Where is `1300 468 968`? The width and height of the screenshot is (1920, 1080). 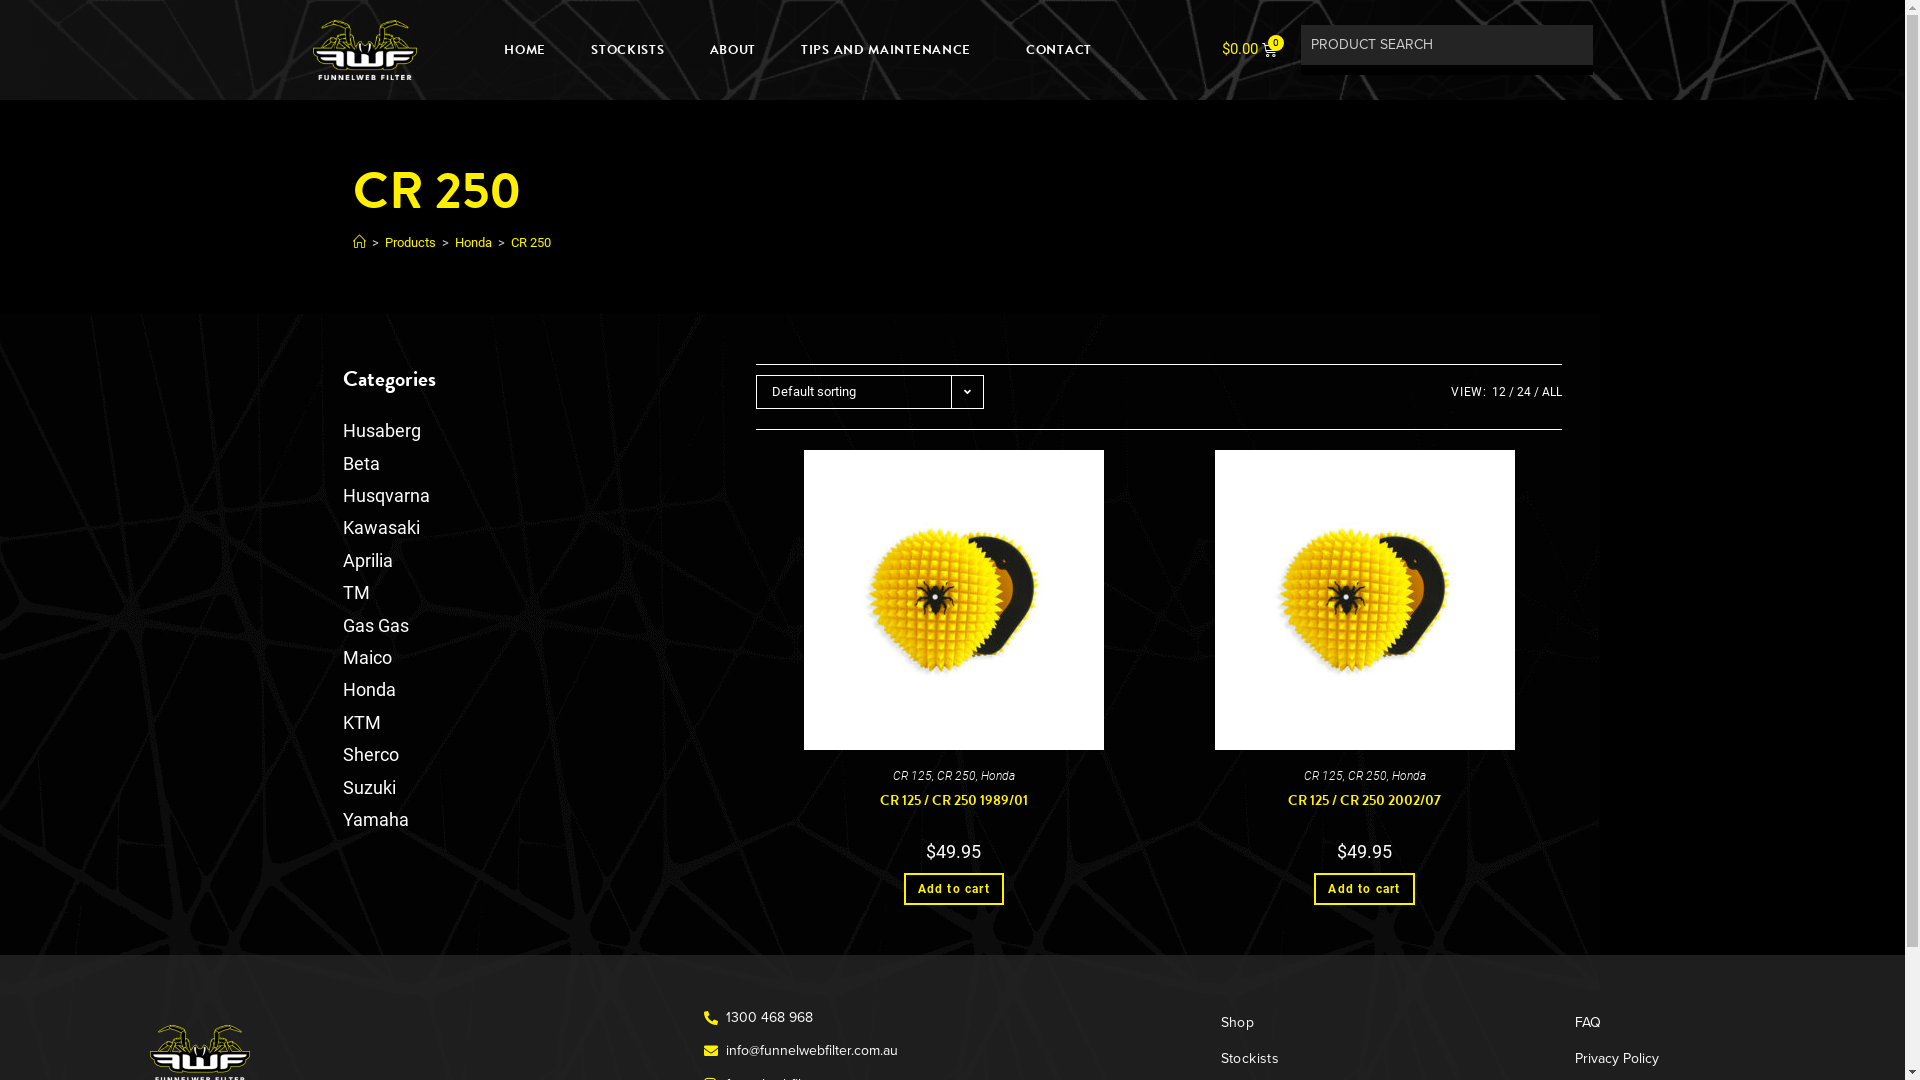
1300 468 968 is located at coordinates (952, 1018).